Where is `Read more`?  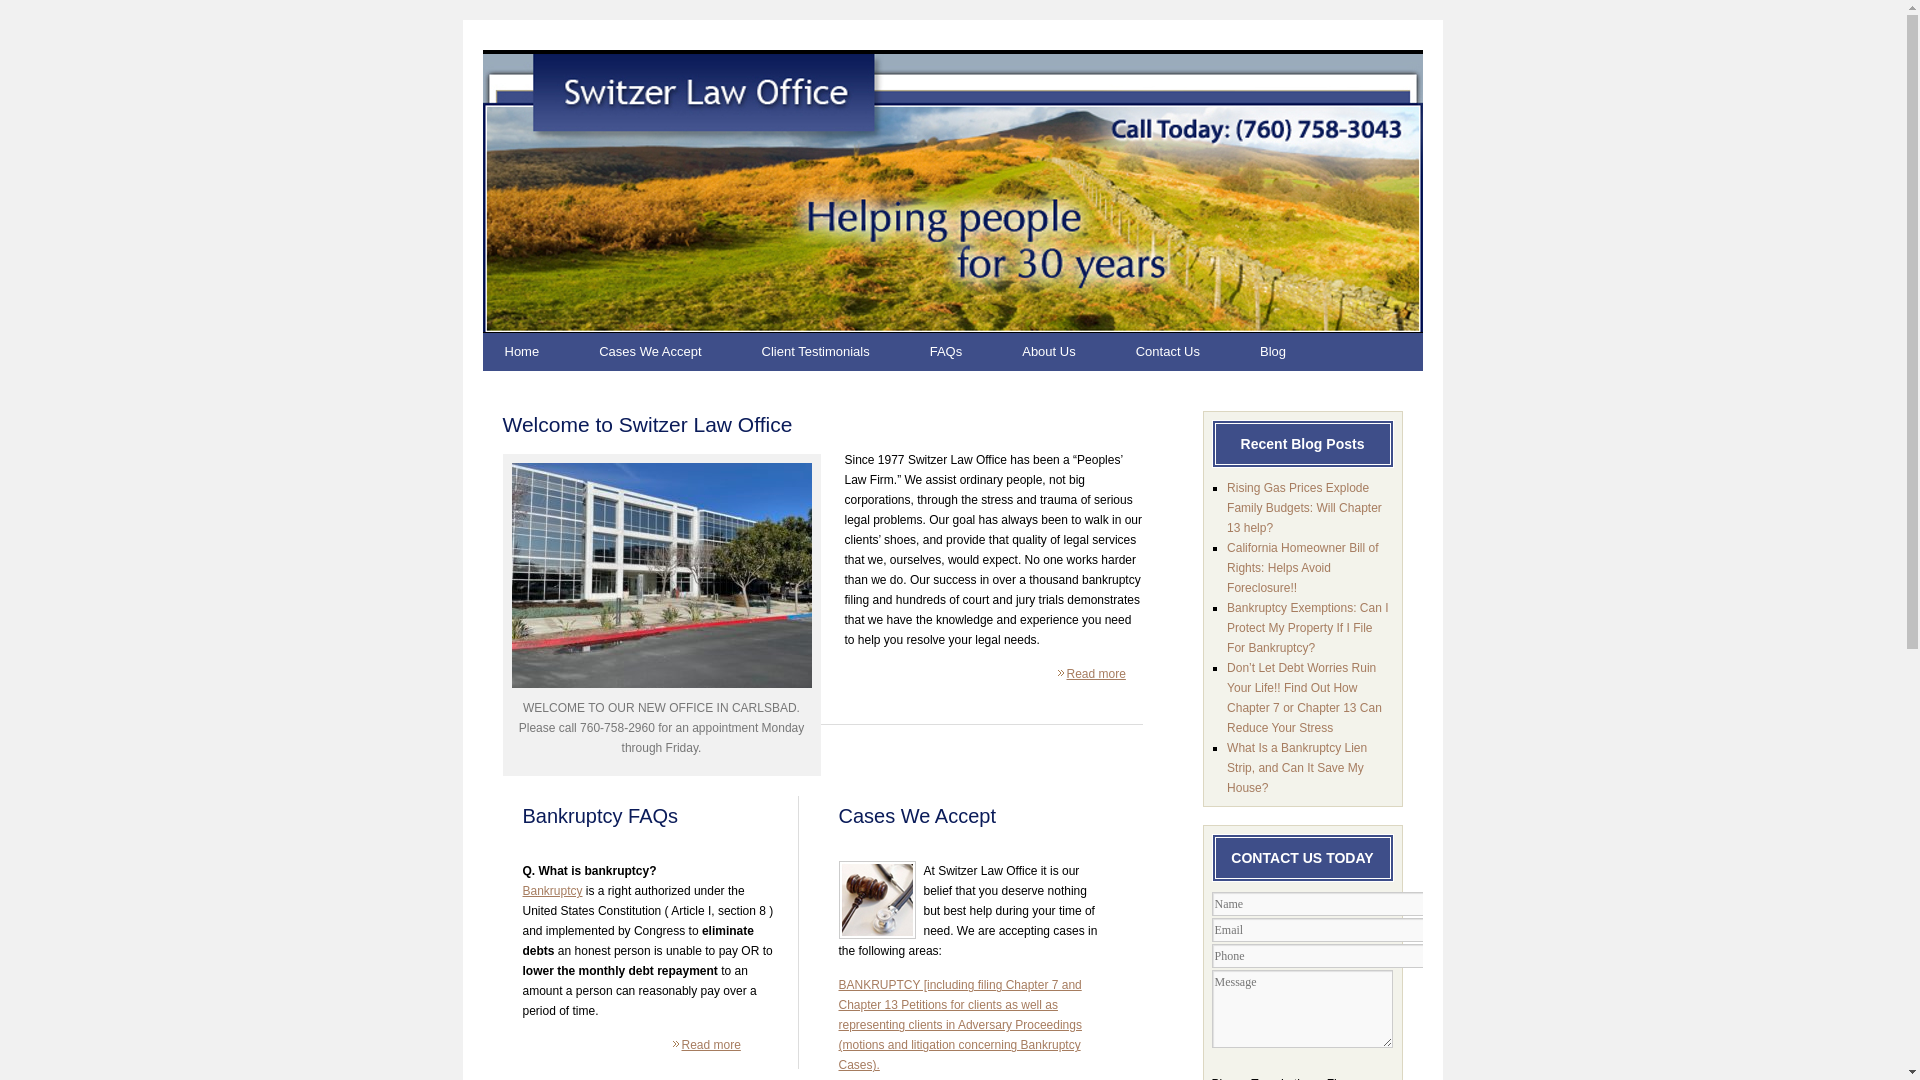
Read more is located at coordinates (1095, 674).